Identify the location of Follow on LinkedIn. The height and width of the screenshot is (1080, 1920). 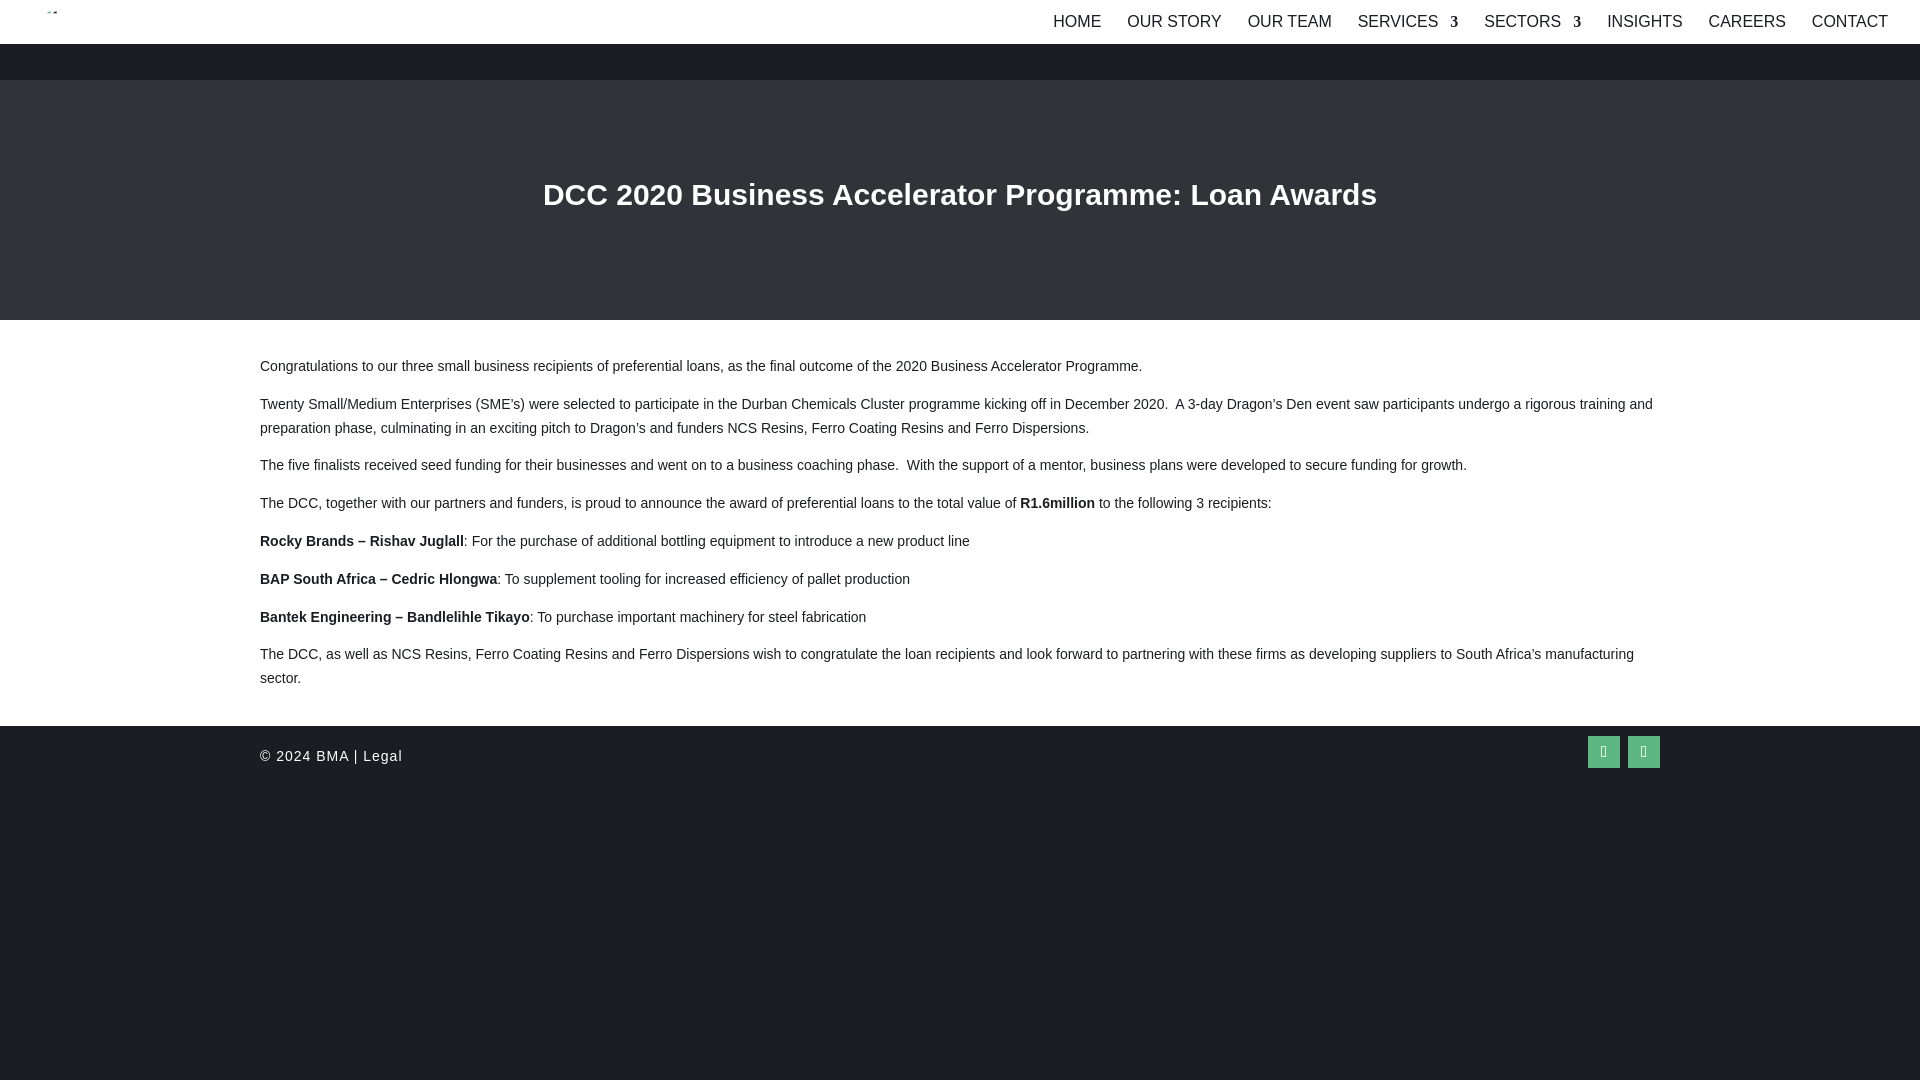
(1644, 751).